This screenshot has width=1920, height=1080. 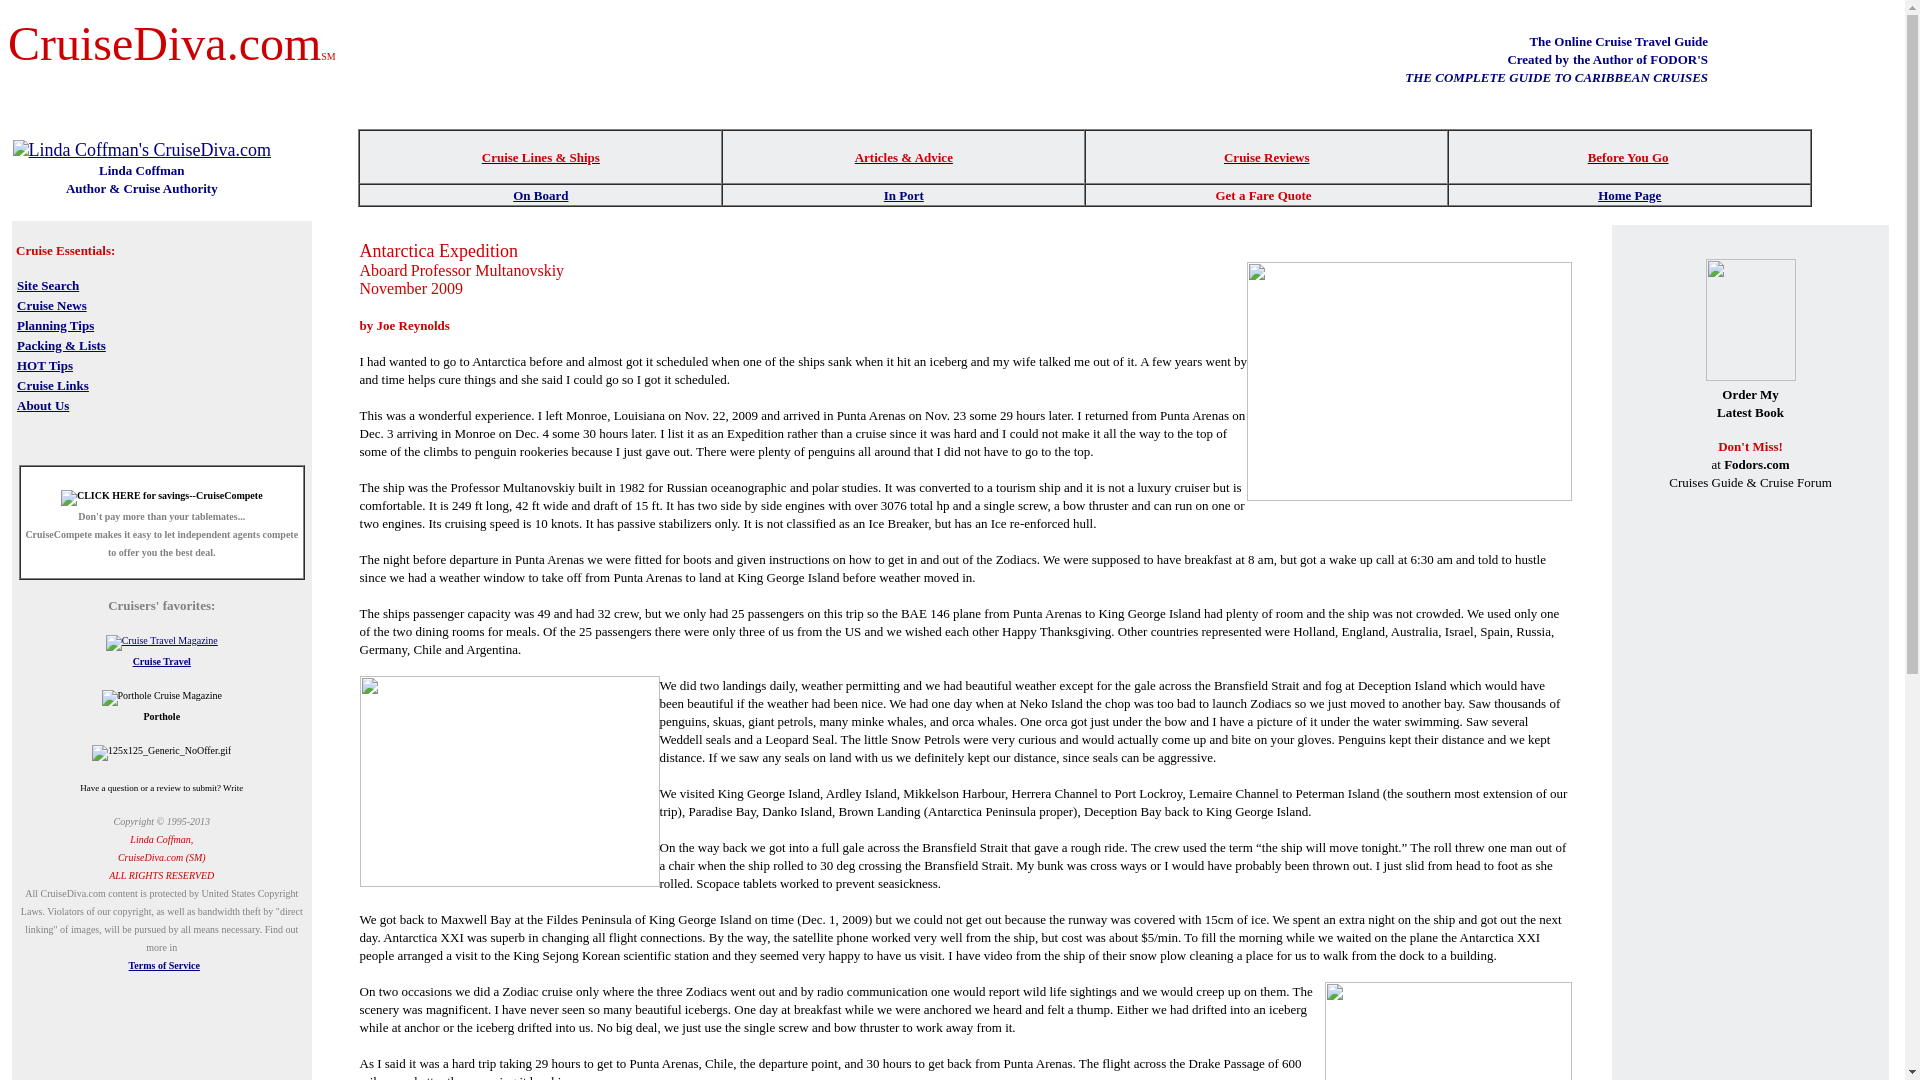 What do you see at coordinates (52, 304) in the screenshot?
I see `Cruise News` at bounding box center [52, 304].